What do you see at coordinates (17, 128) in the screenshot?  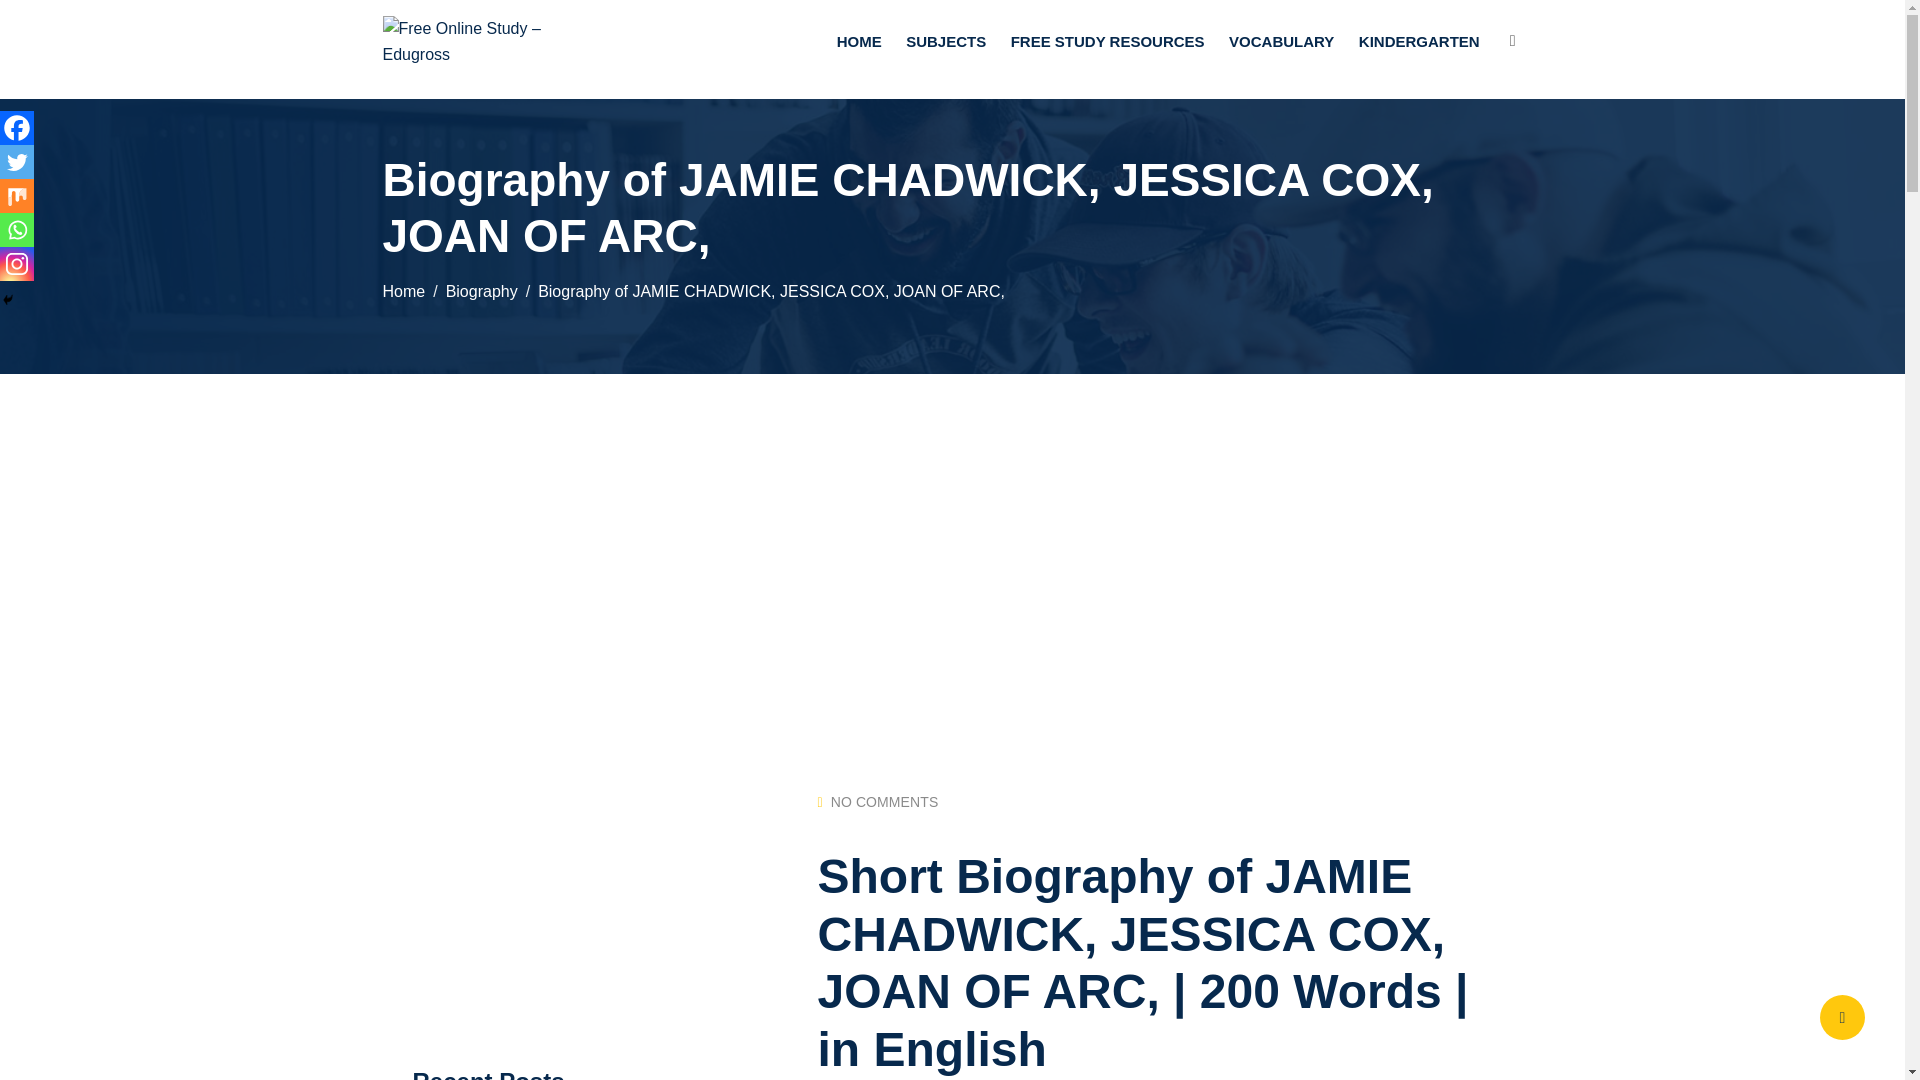 I see `Facebook` at bounding box center [17, 128].